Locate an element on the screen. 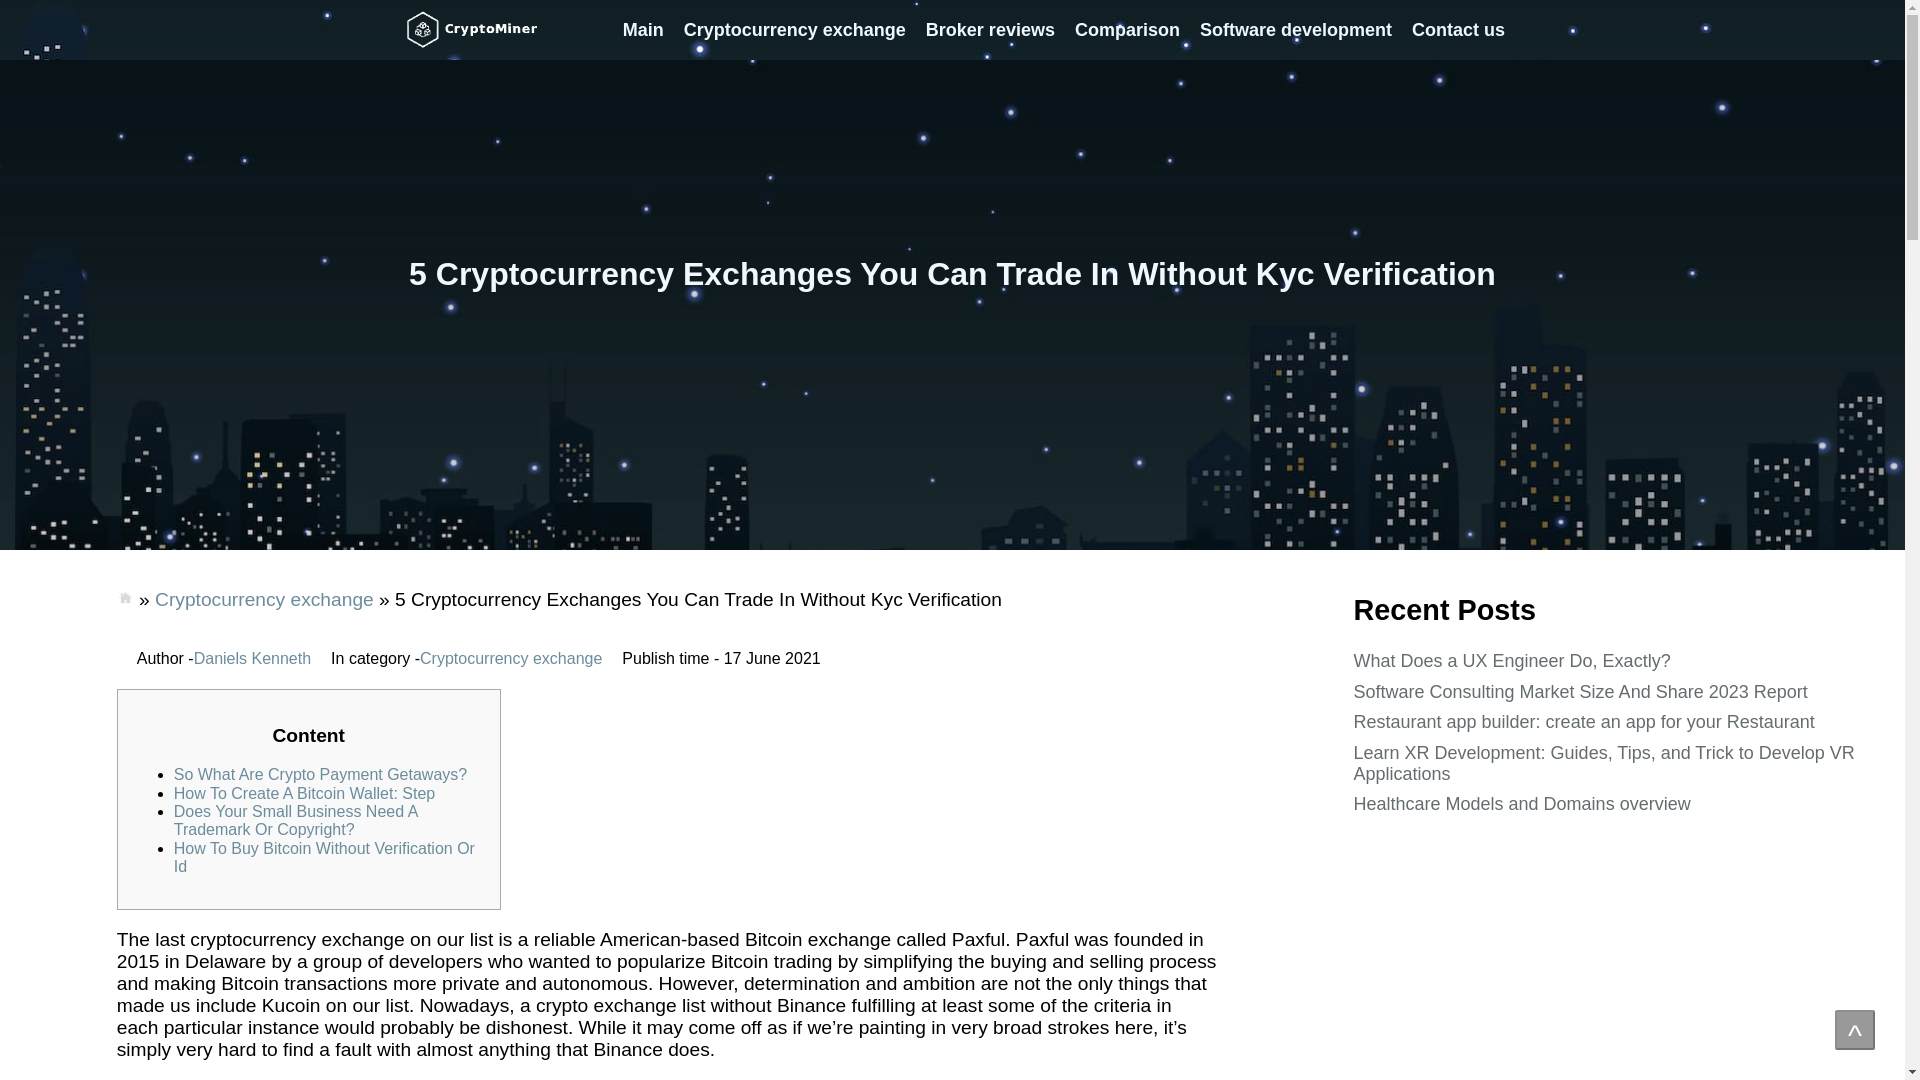  Software development is located at coordinates (1296, 30).